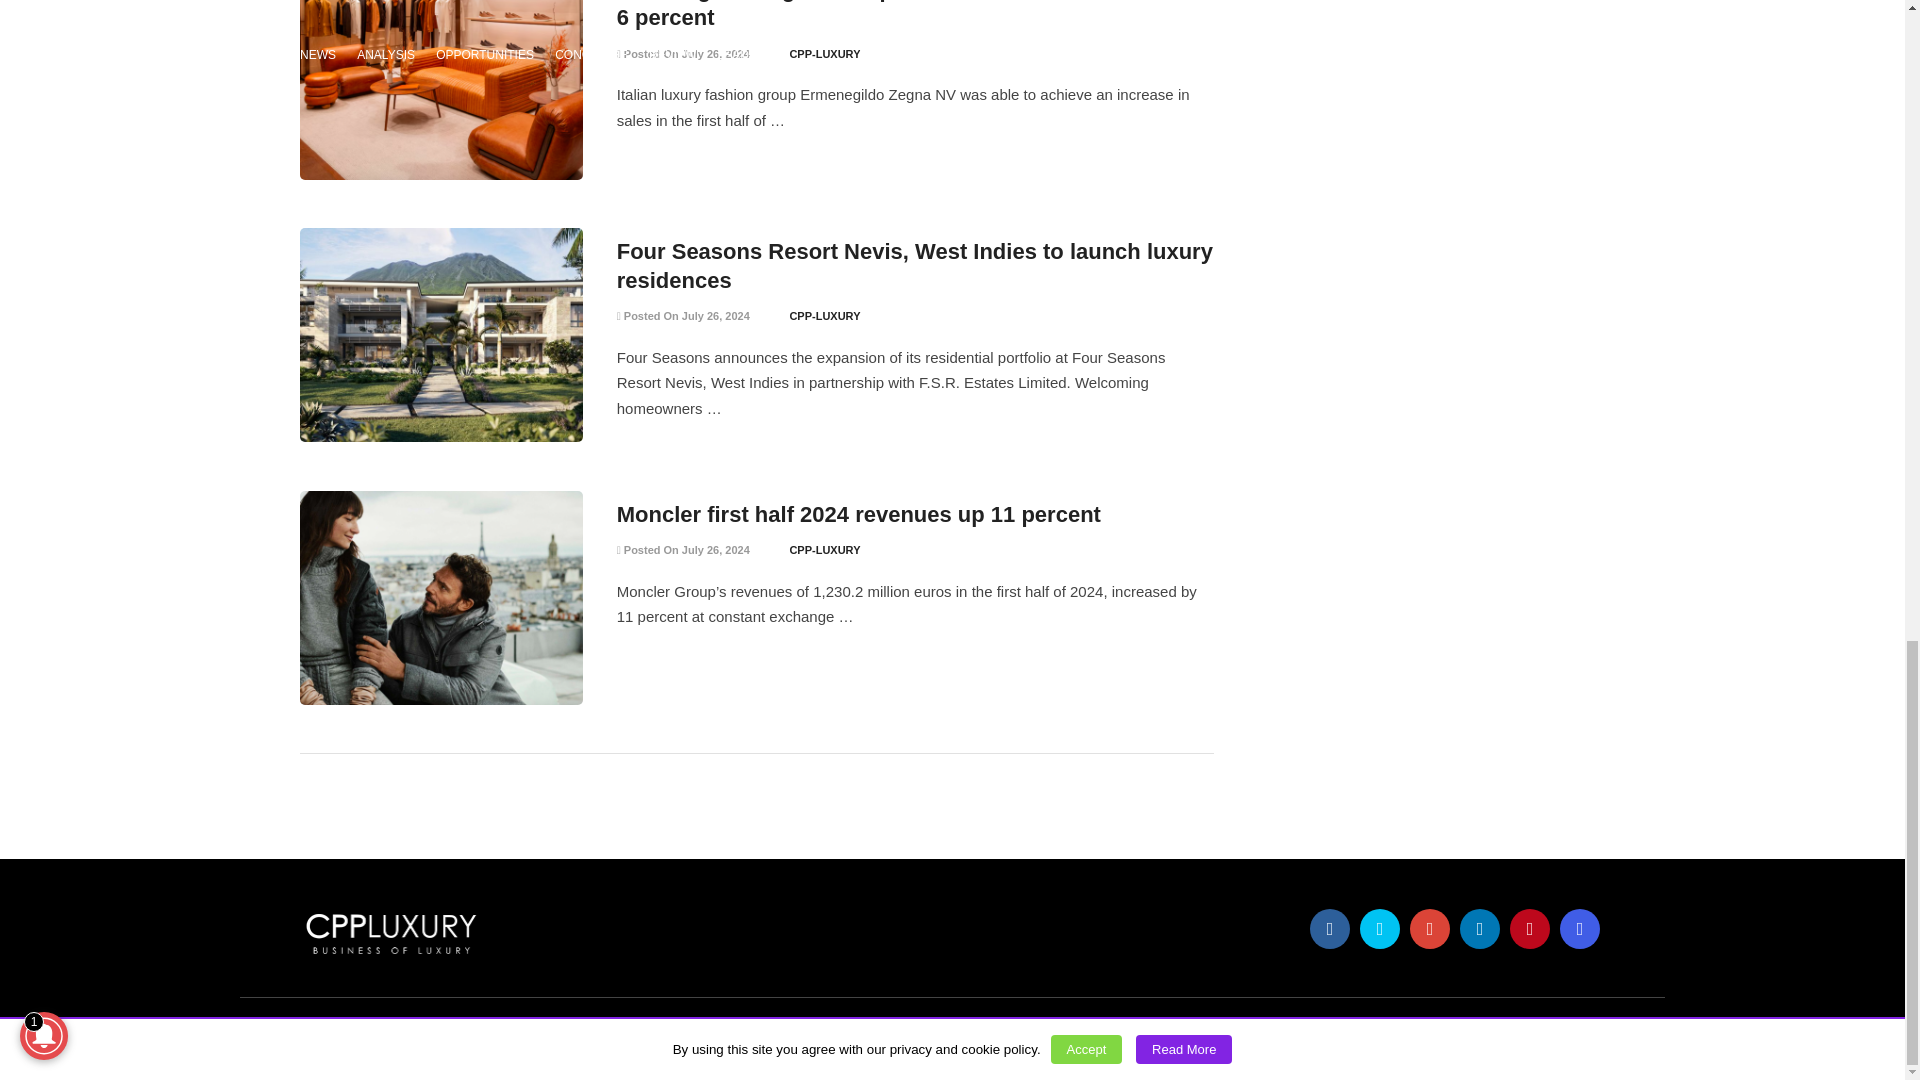 This screenshot has width=1920, height=1080. I want to click on Posted On July 26, 2024, so click(683, 54).